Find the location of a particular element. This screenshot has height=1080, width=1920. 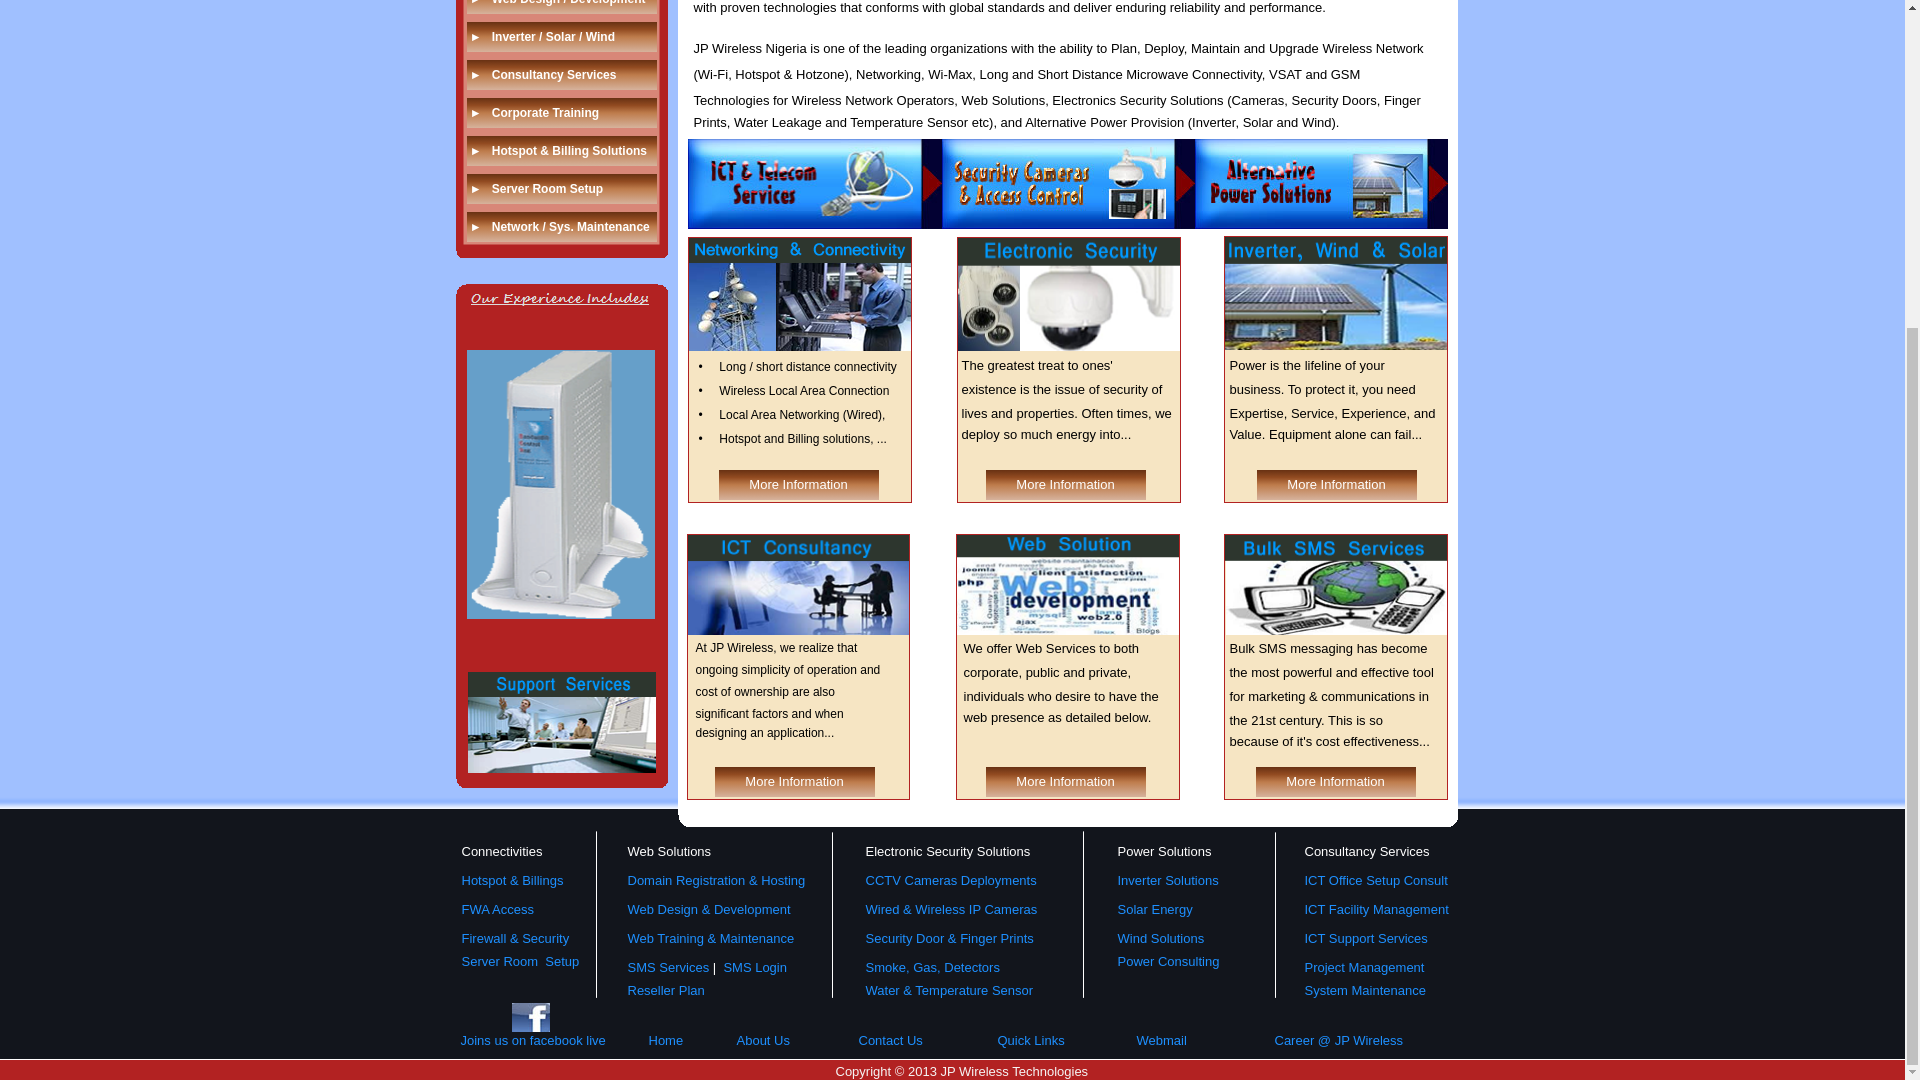

ICT Support Services is located at coordinates (1364, 938).